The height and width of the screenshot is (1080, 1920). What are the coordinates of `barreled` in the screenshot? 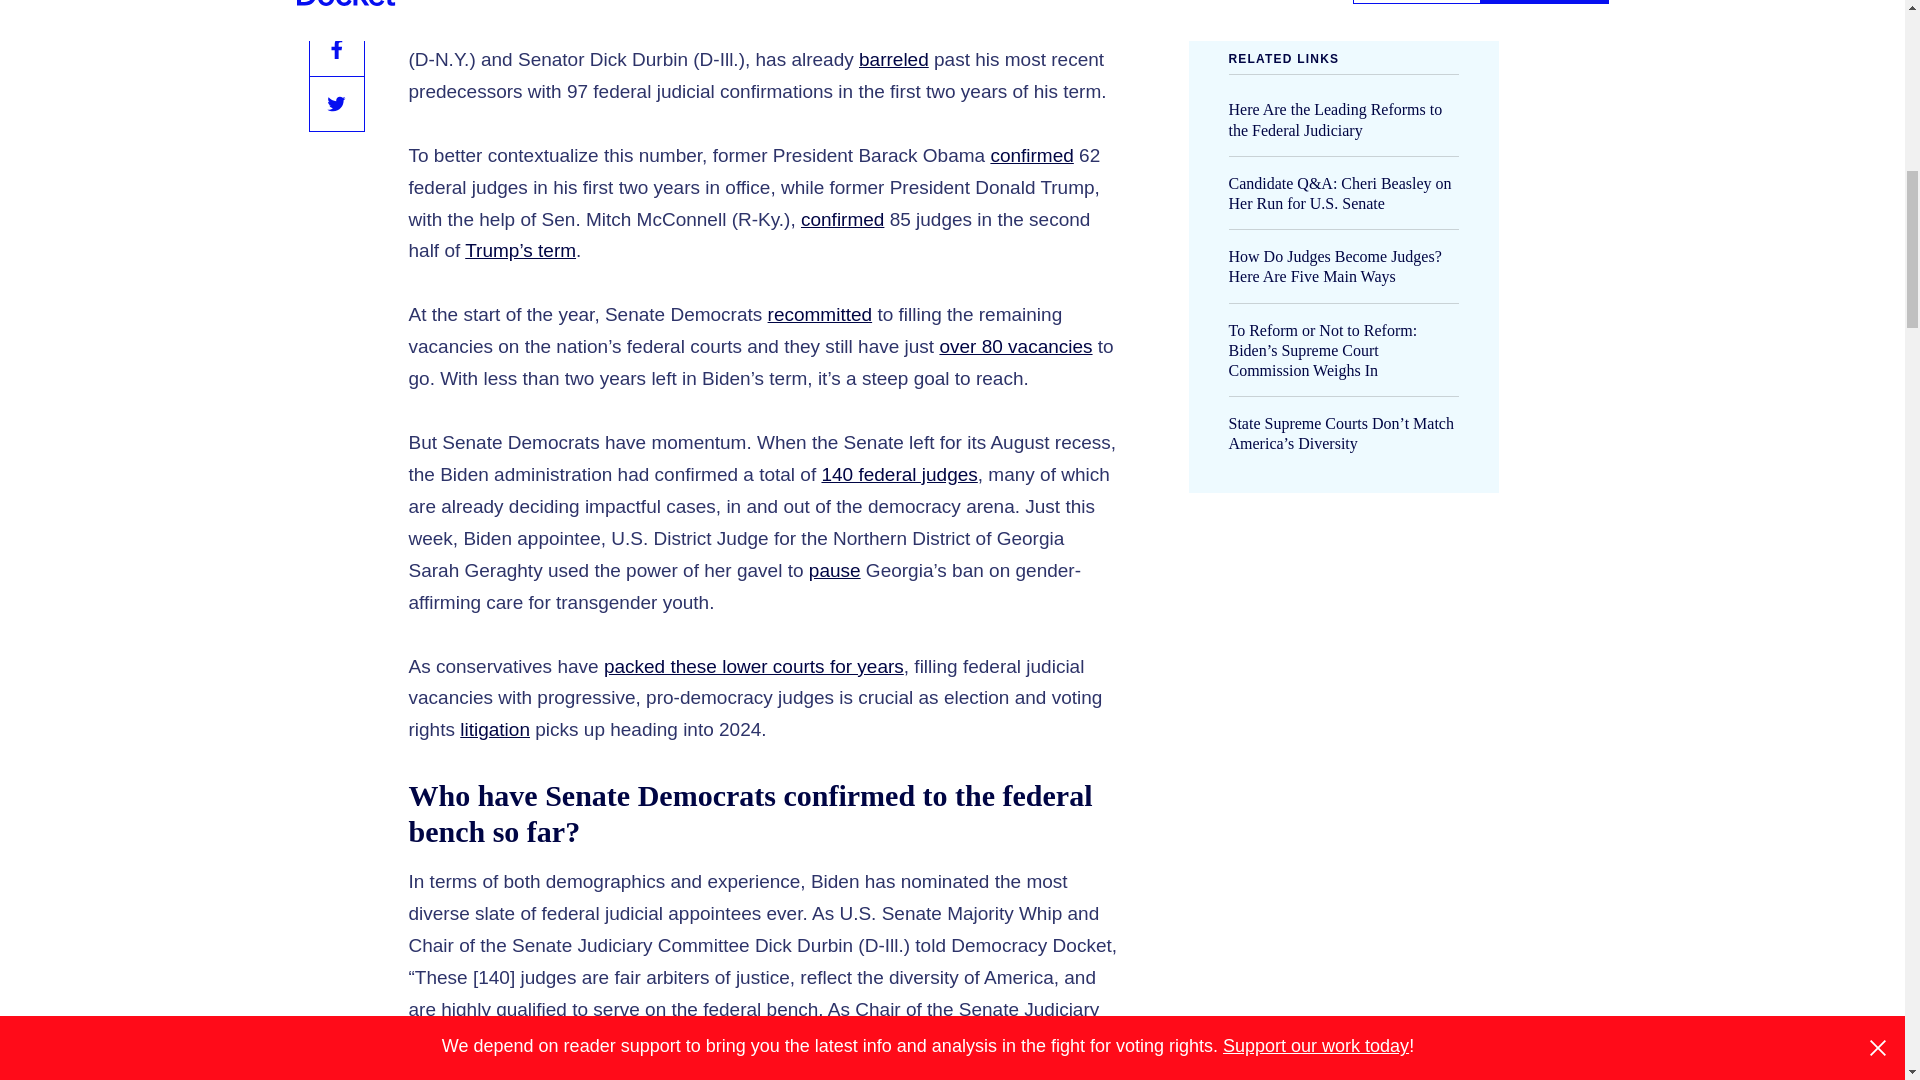 It's located at (894, 59).